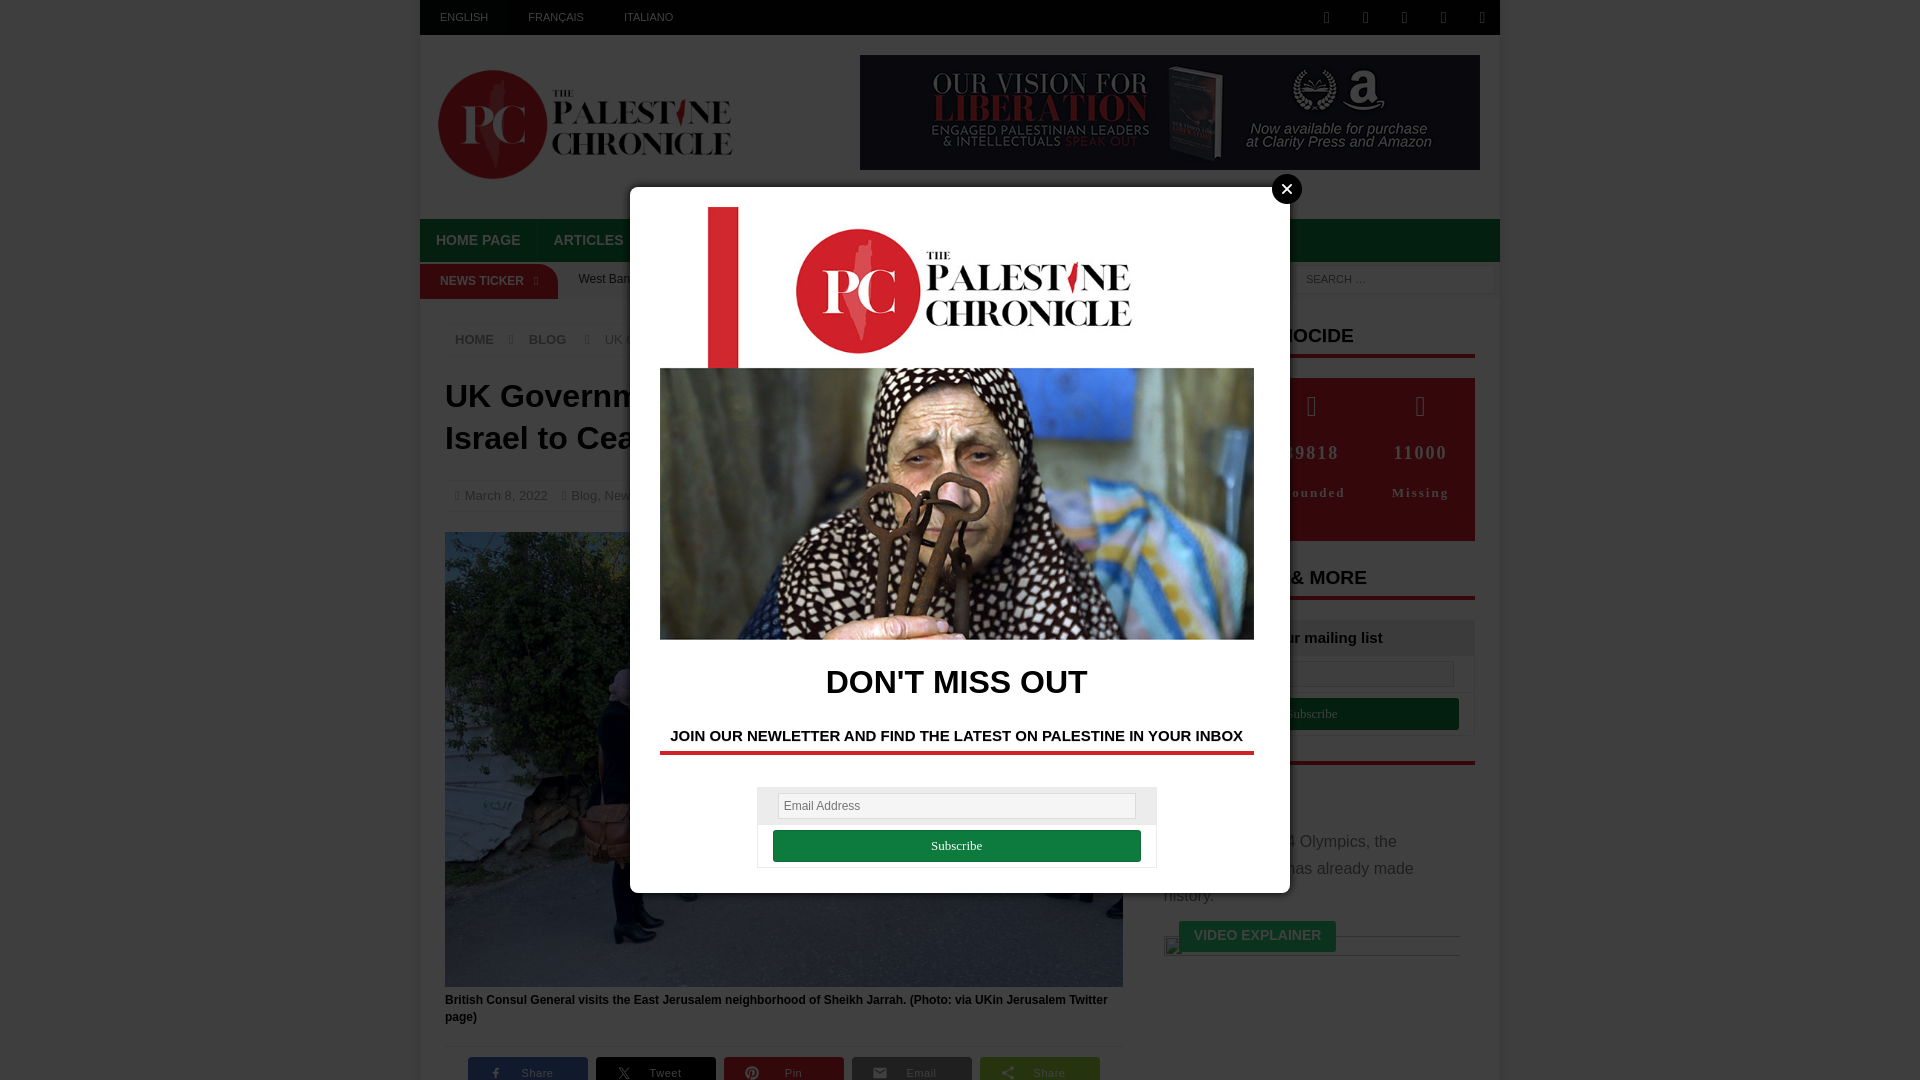 Image resolution: width=1920 pixels, height=1080 pixels. I want to click on VIDEOS, so click(830, 240).